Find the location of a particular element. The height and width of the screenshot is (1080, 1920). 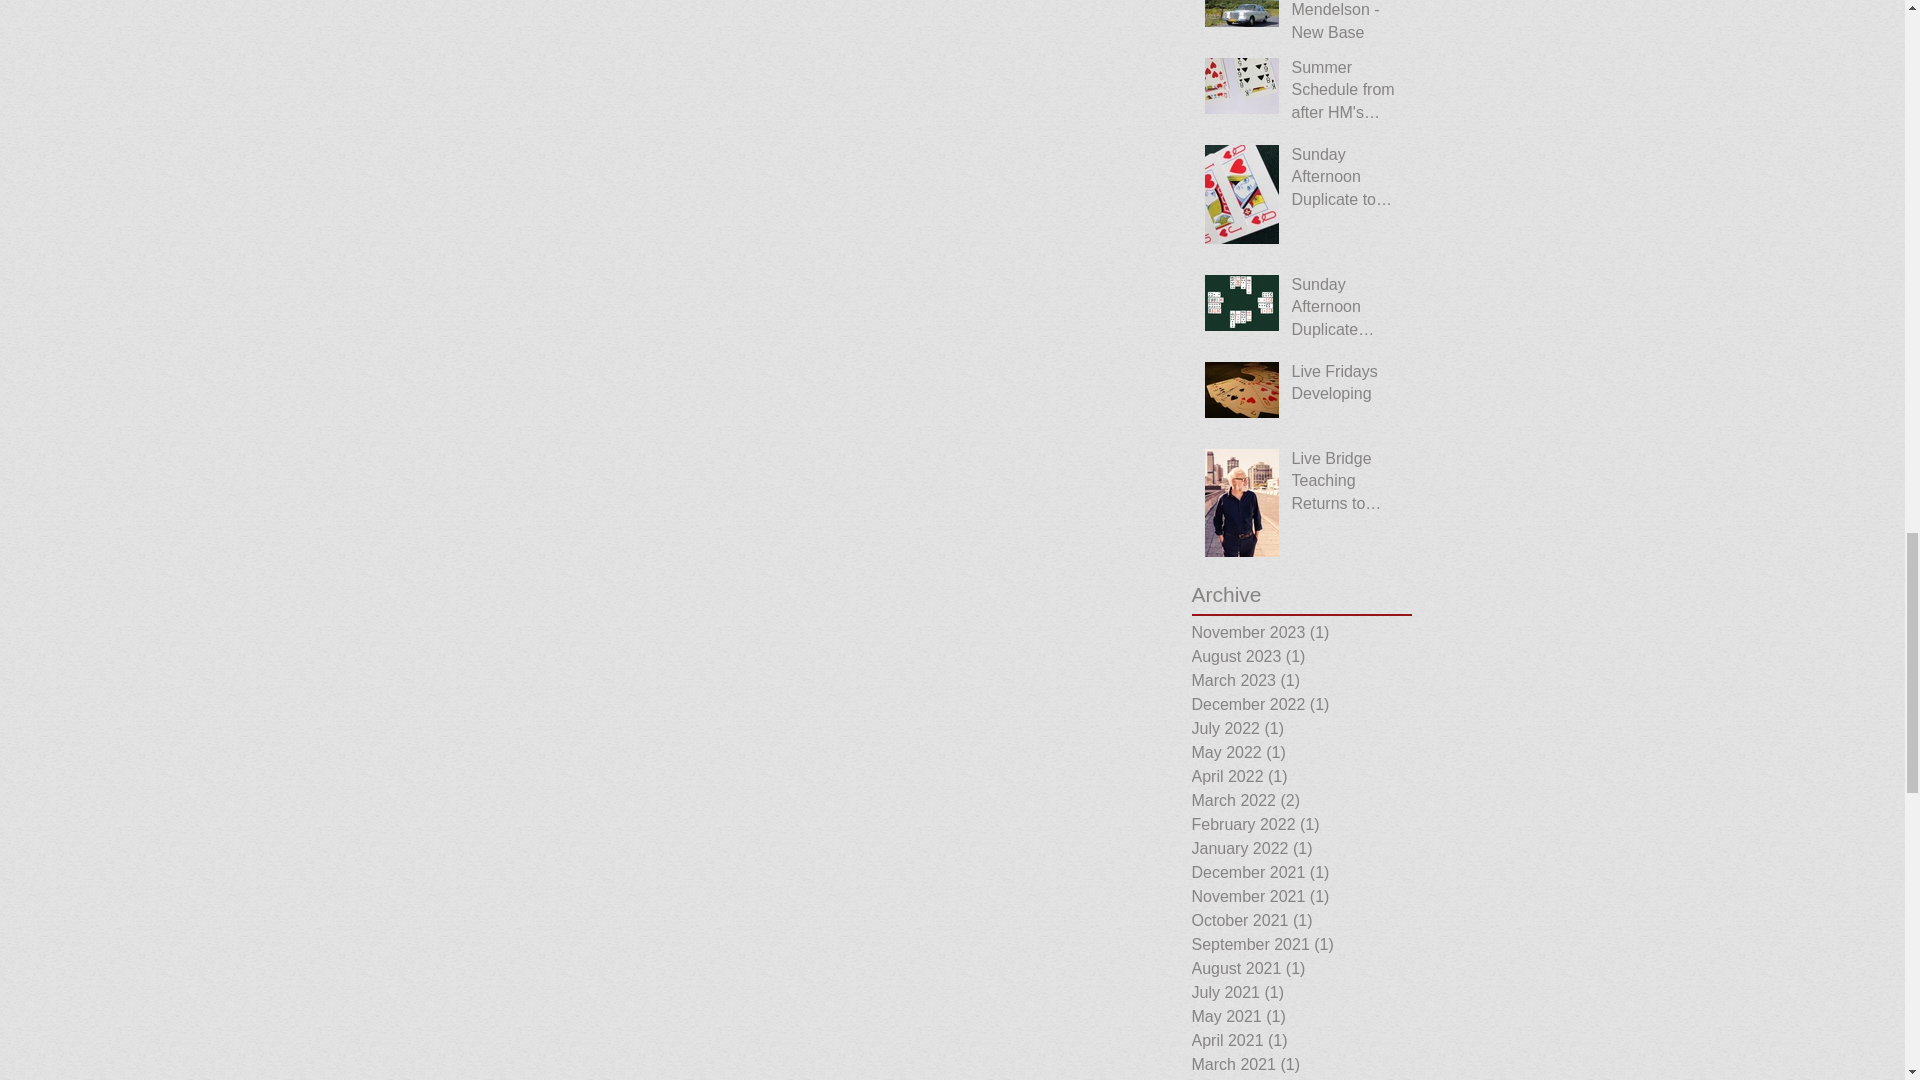

Paul Mendelson - New Base is located at coordinates (1346, 26).